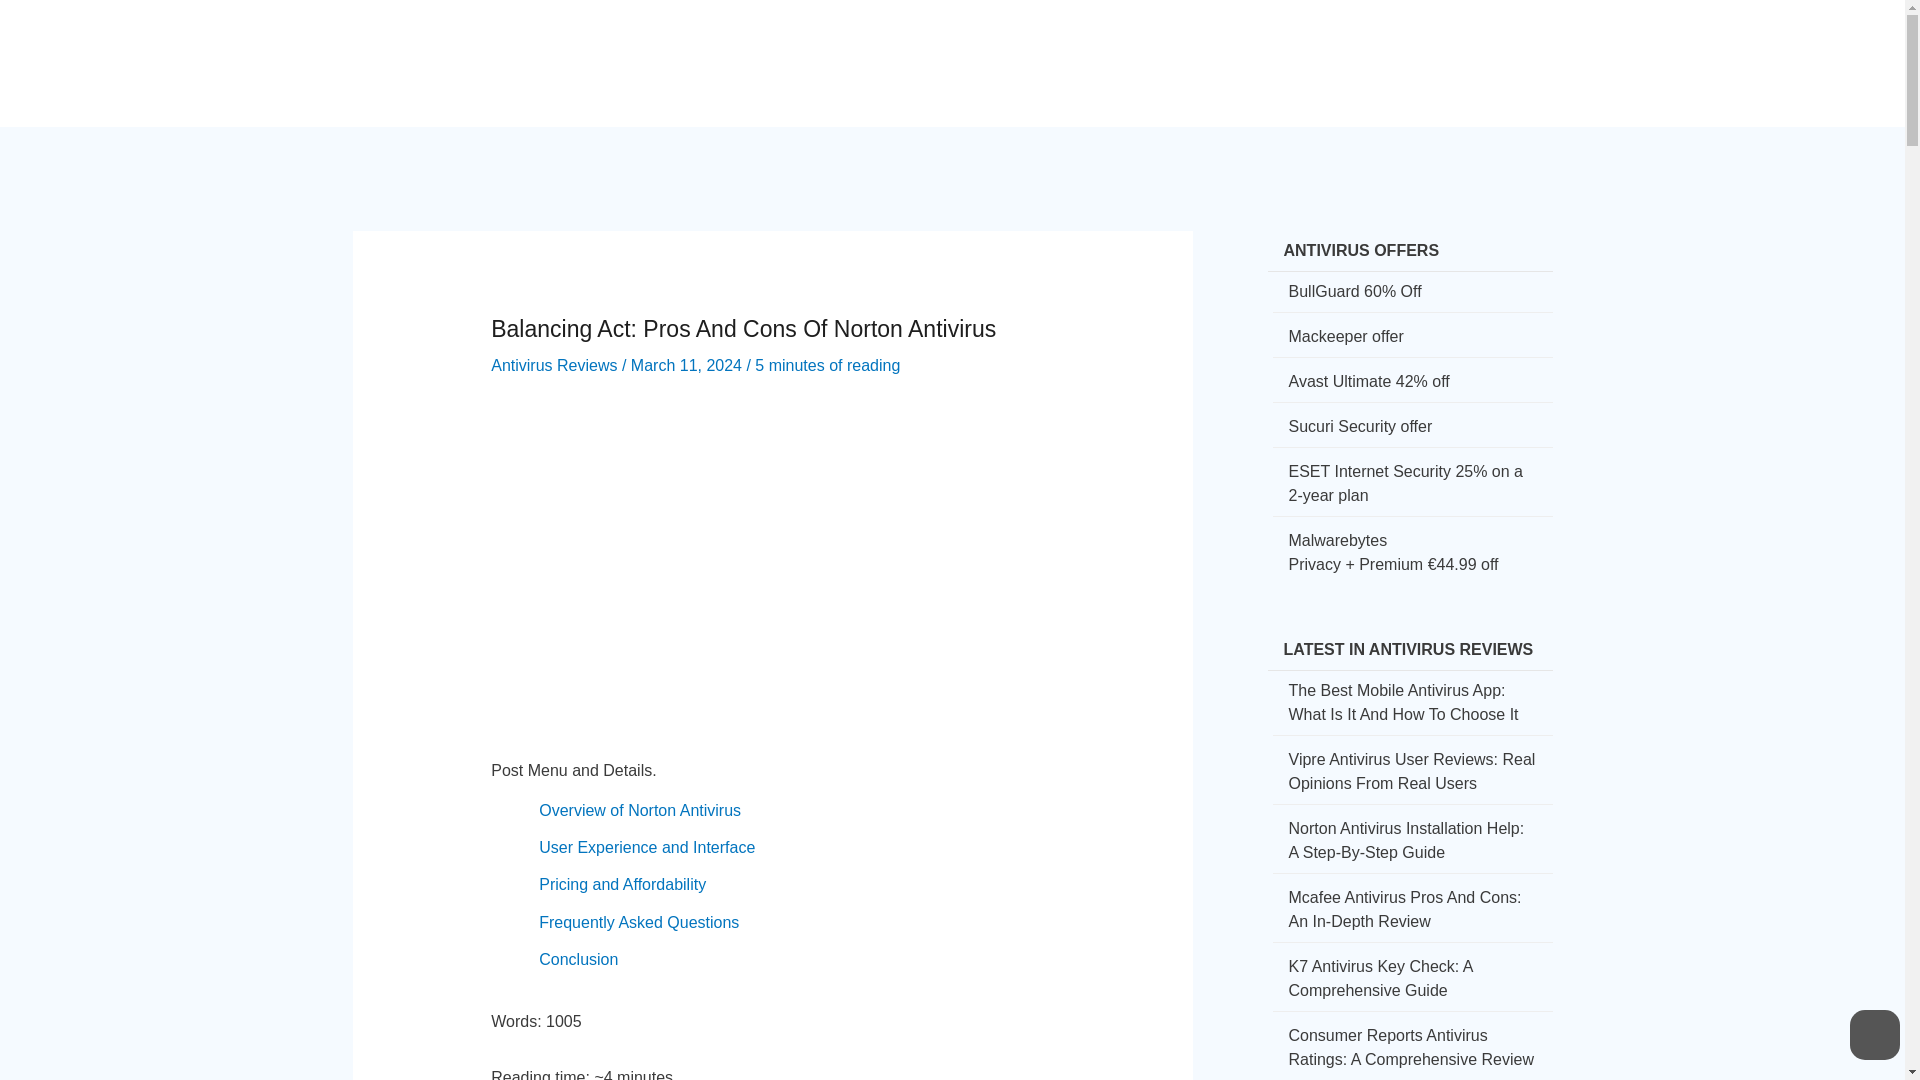 The width and height of the screenshot is (1920, 1080). I want to click on How-To, so click(1058, 46).